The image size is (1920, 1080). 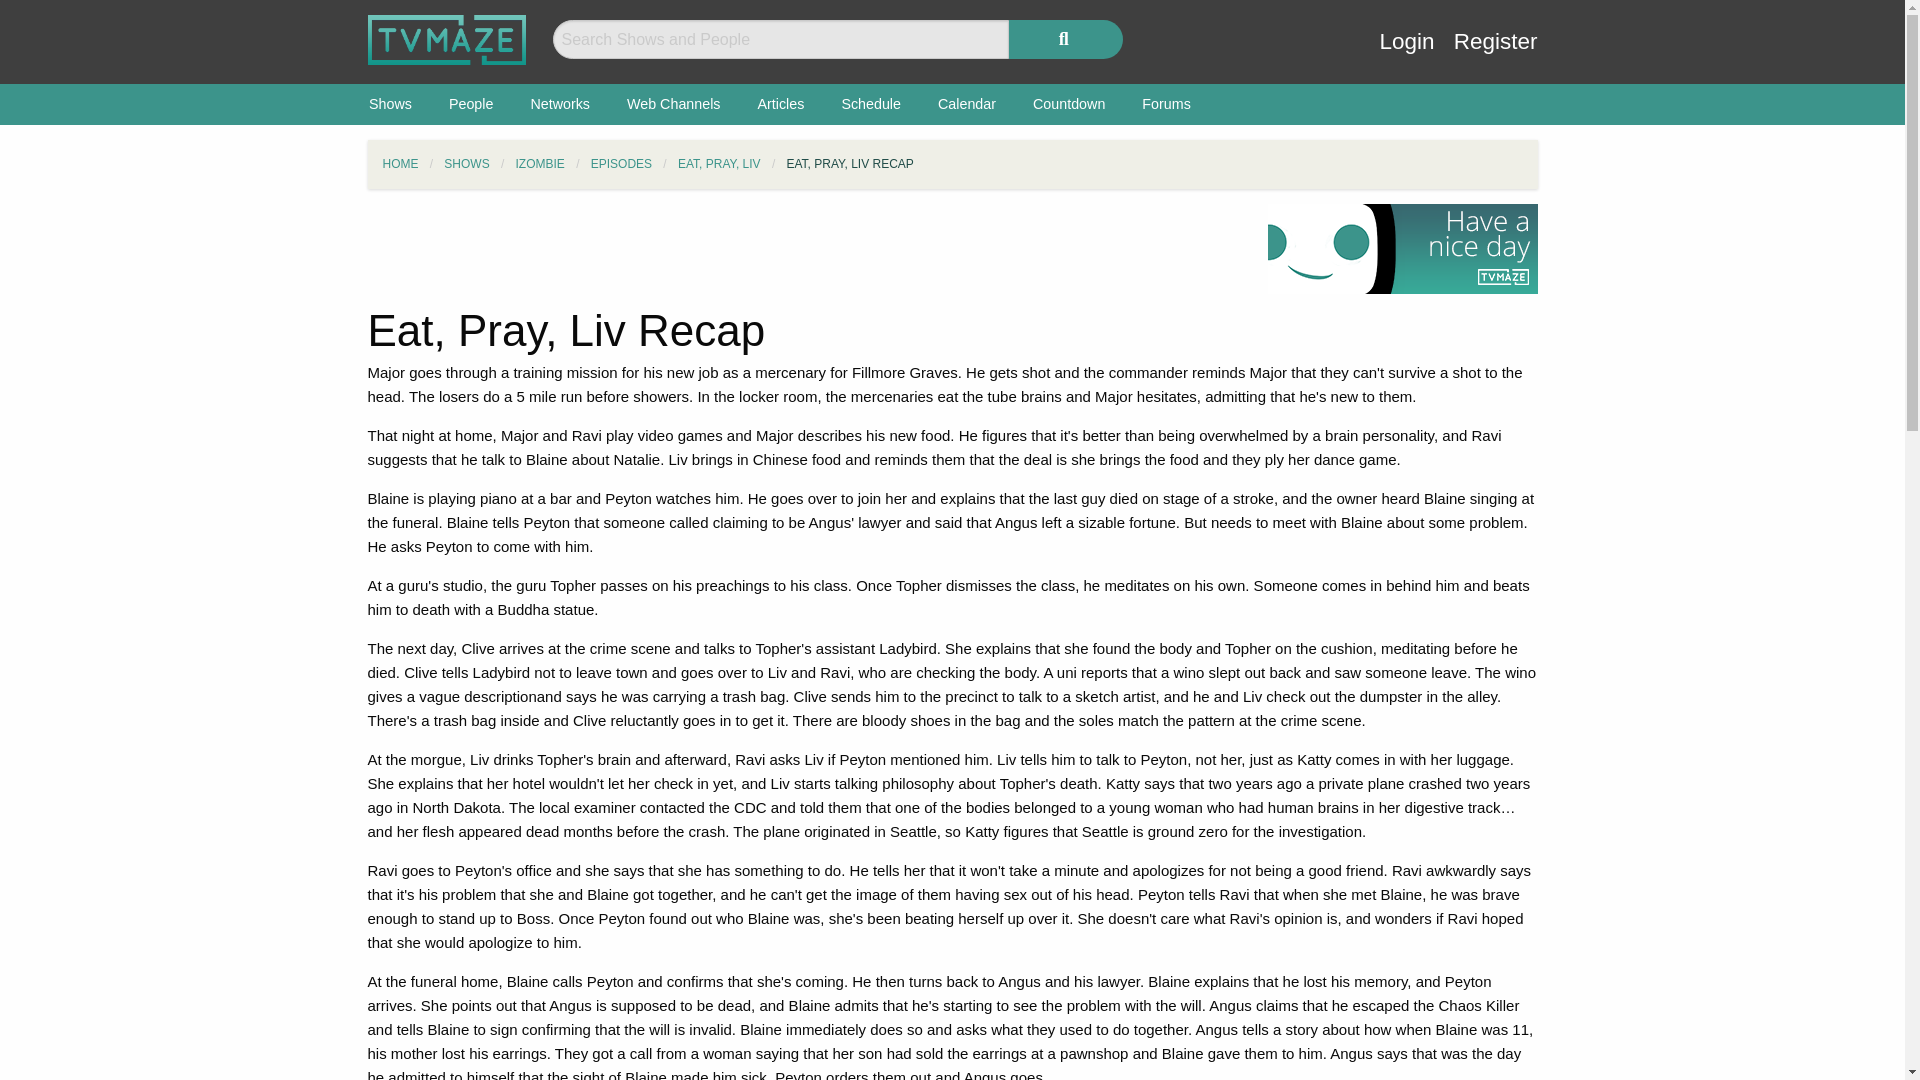 What do you see at coordinates (966, 104) in the screenshot?
I see `Calendar` at bounding box center [966, 104].